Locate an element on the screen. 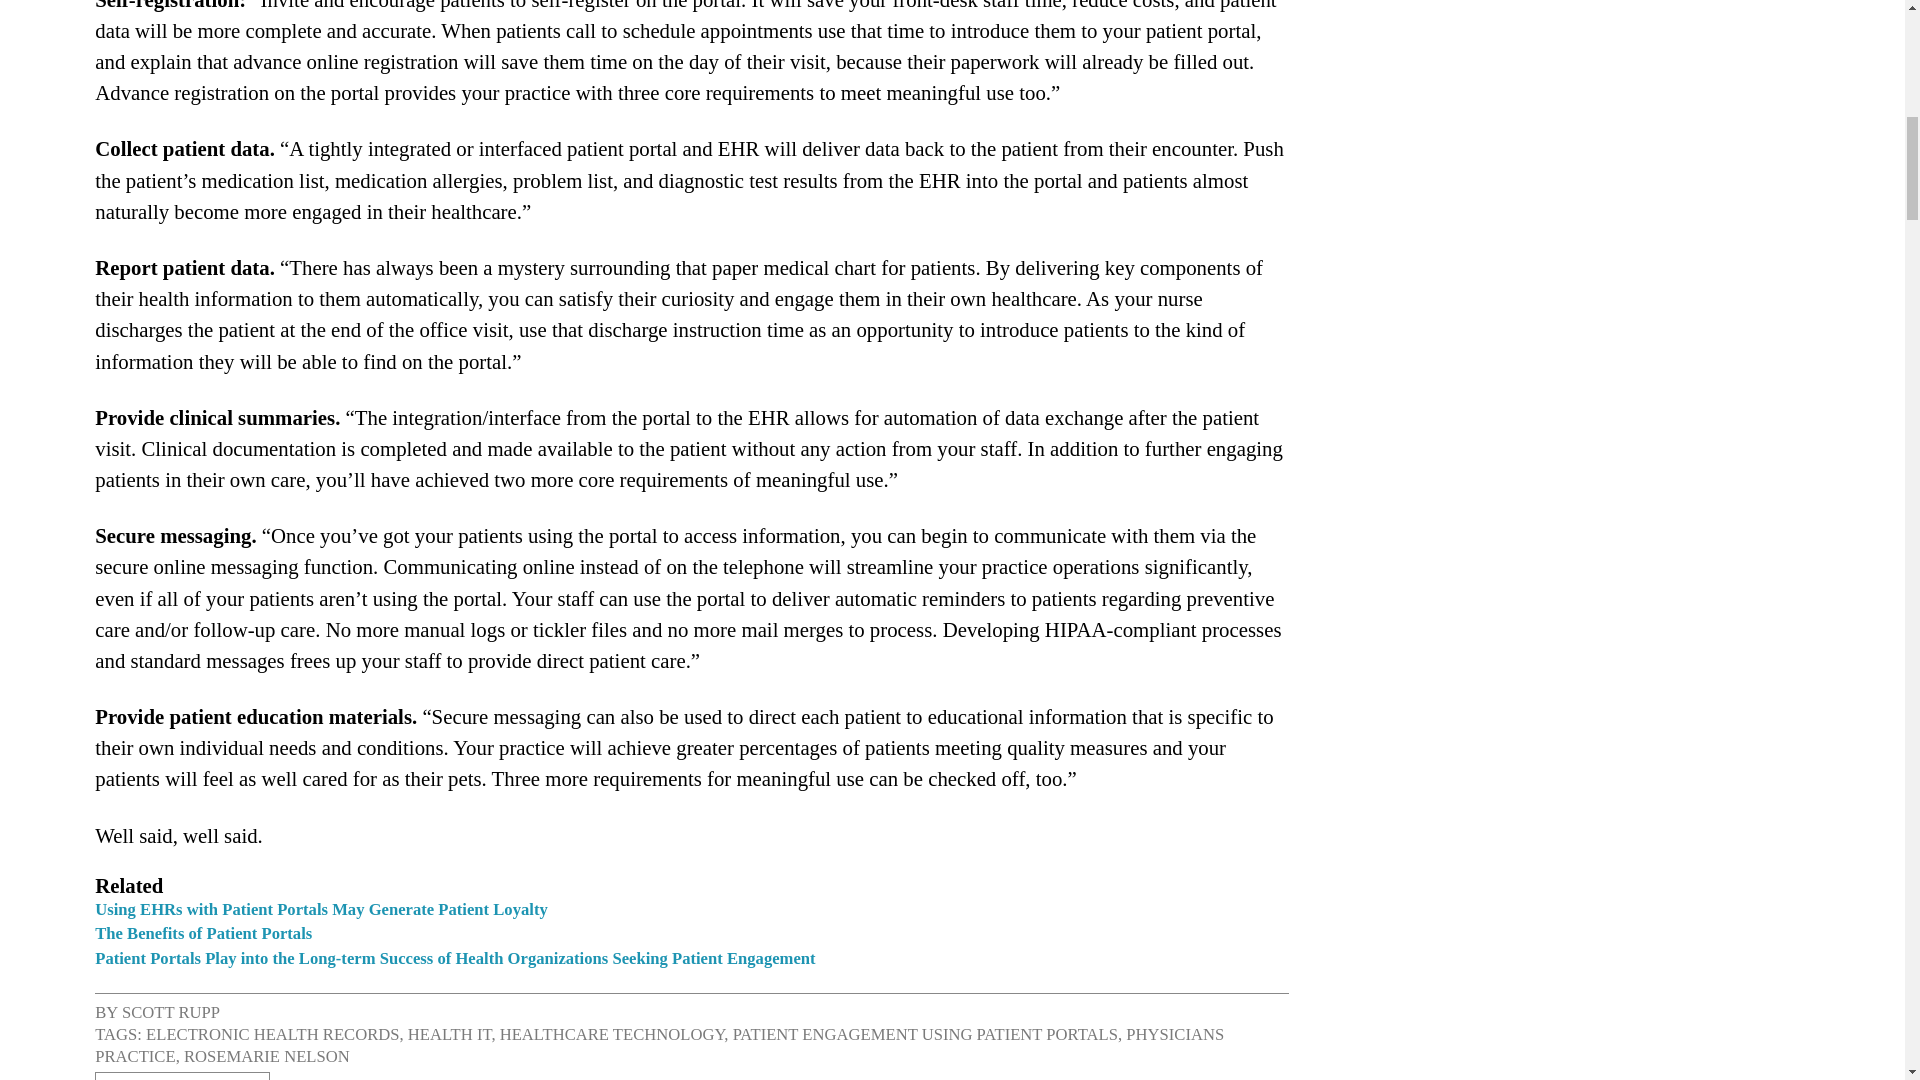  PHYSICIANS PRACTICE is located at coordinates (659, 1044).